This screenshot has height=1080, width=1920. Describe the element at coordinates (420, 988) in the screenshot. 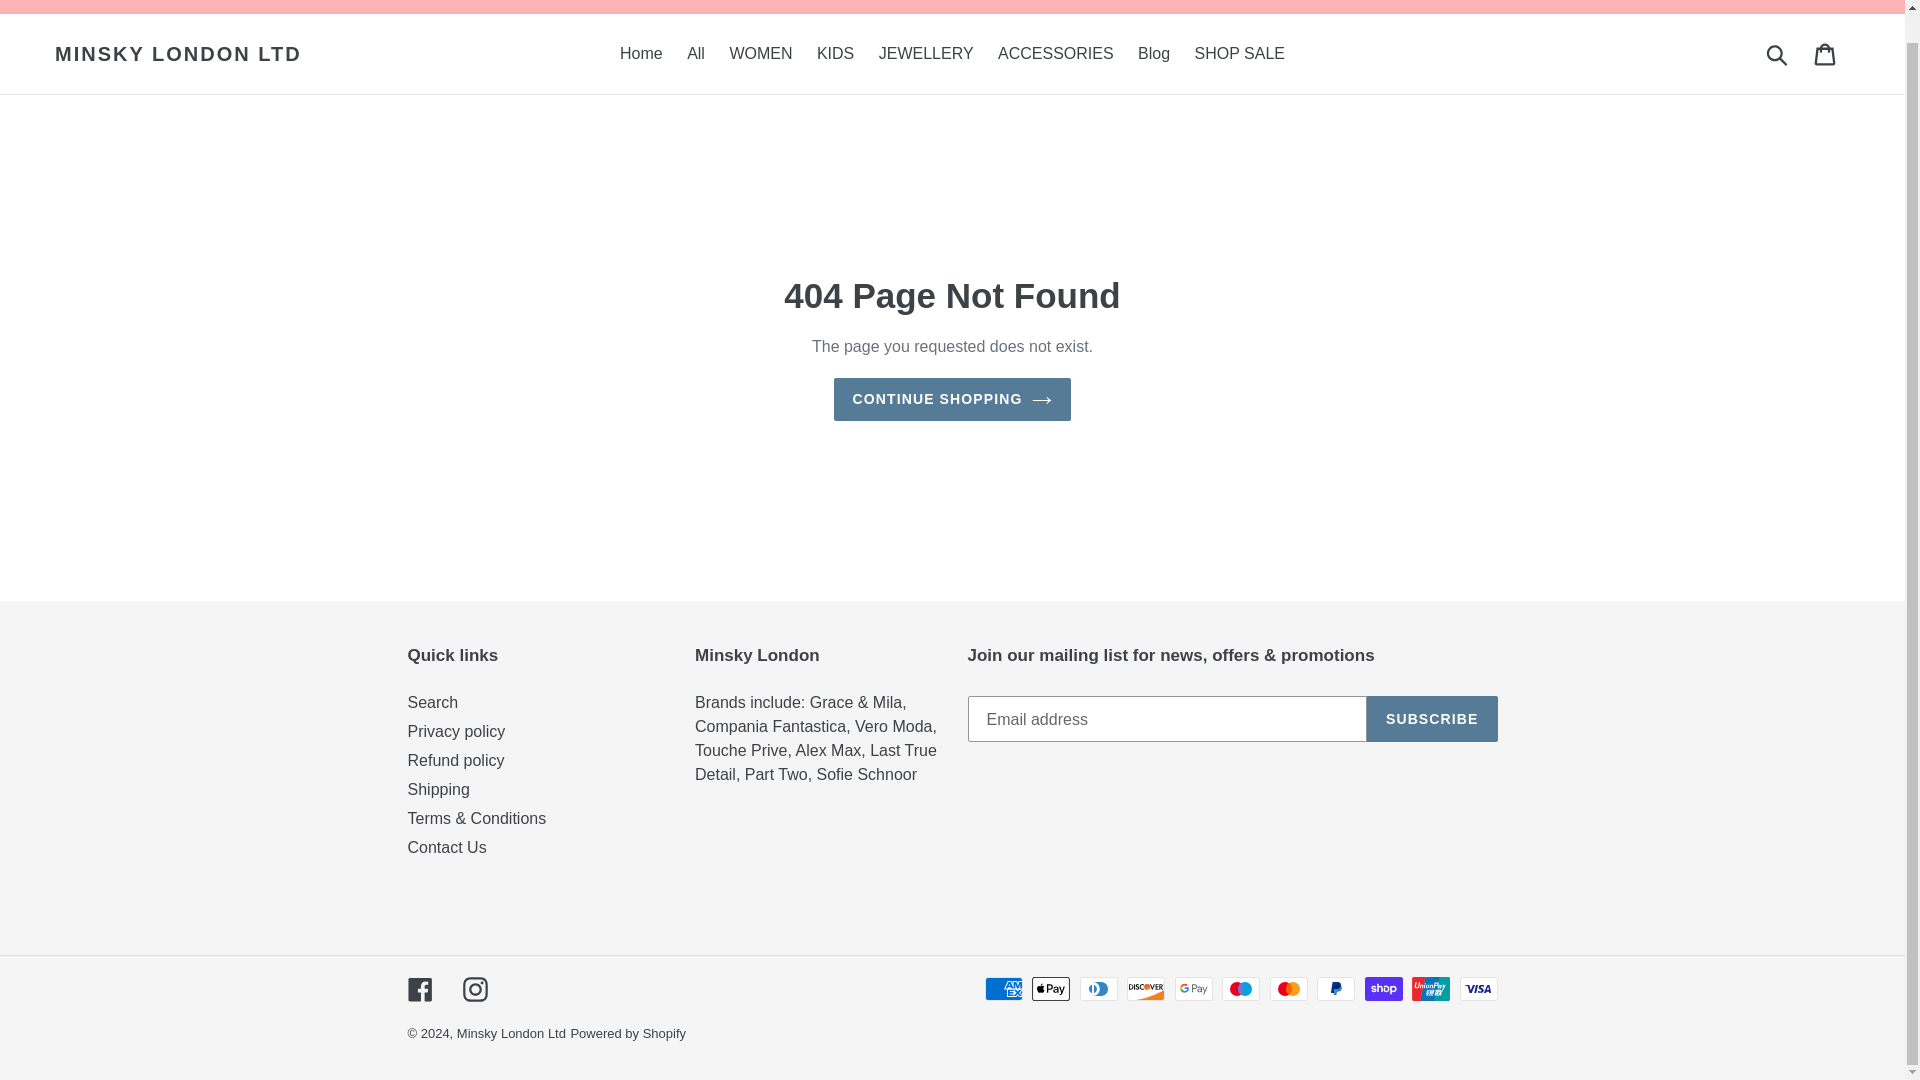

I see `Facebook` at that location.